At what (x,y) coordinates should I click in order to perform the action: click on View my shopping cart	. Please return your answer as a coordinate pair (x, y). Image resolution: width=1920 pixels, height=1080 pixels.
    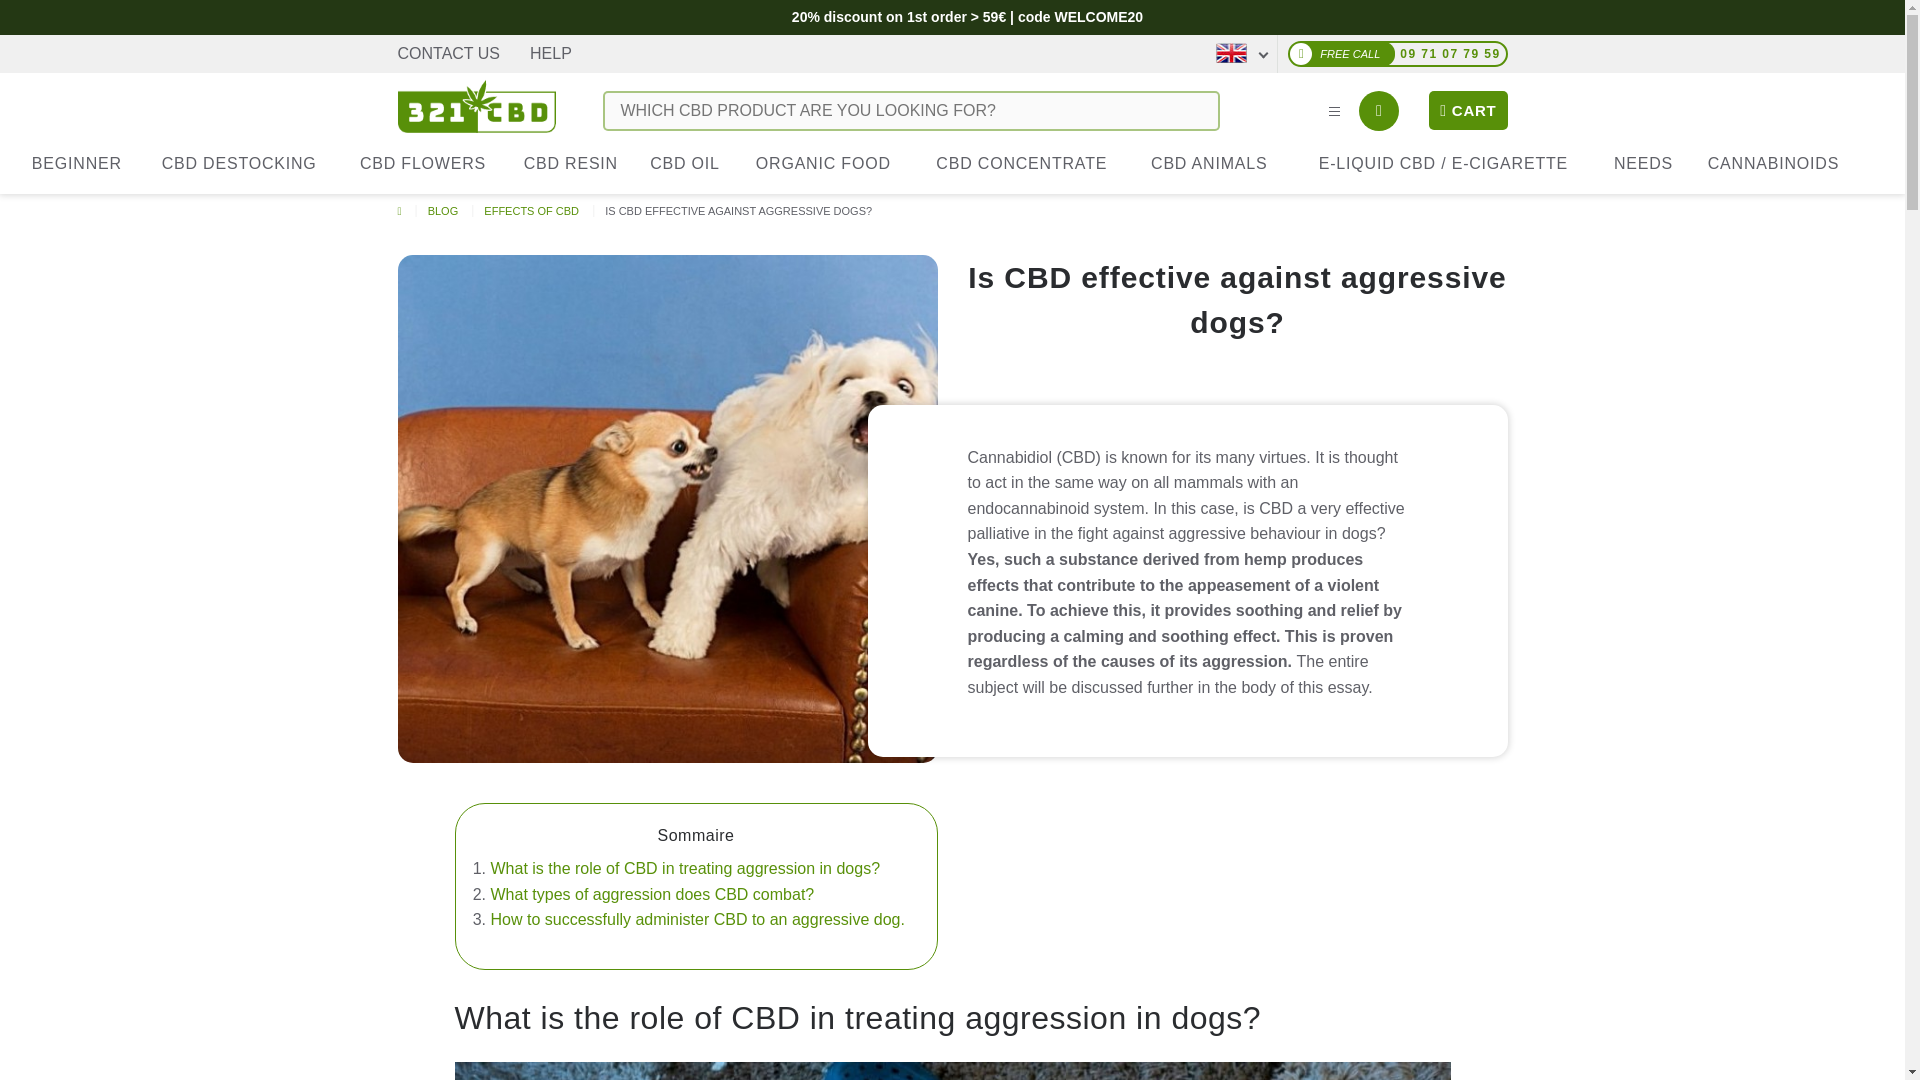
    Looking at the image, I should click on (1468, 110).